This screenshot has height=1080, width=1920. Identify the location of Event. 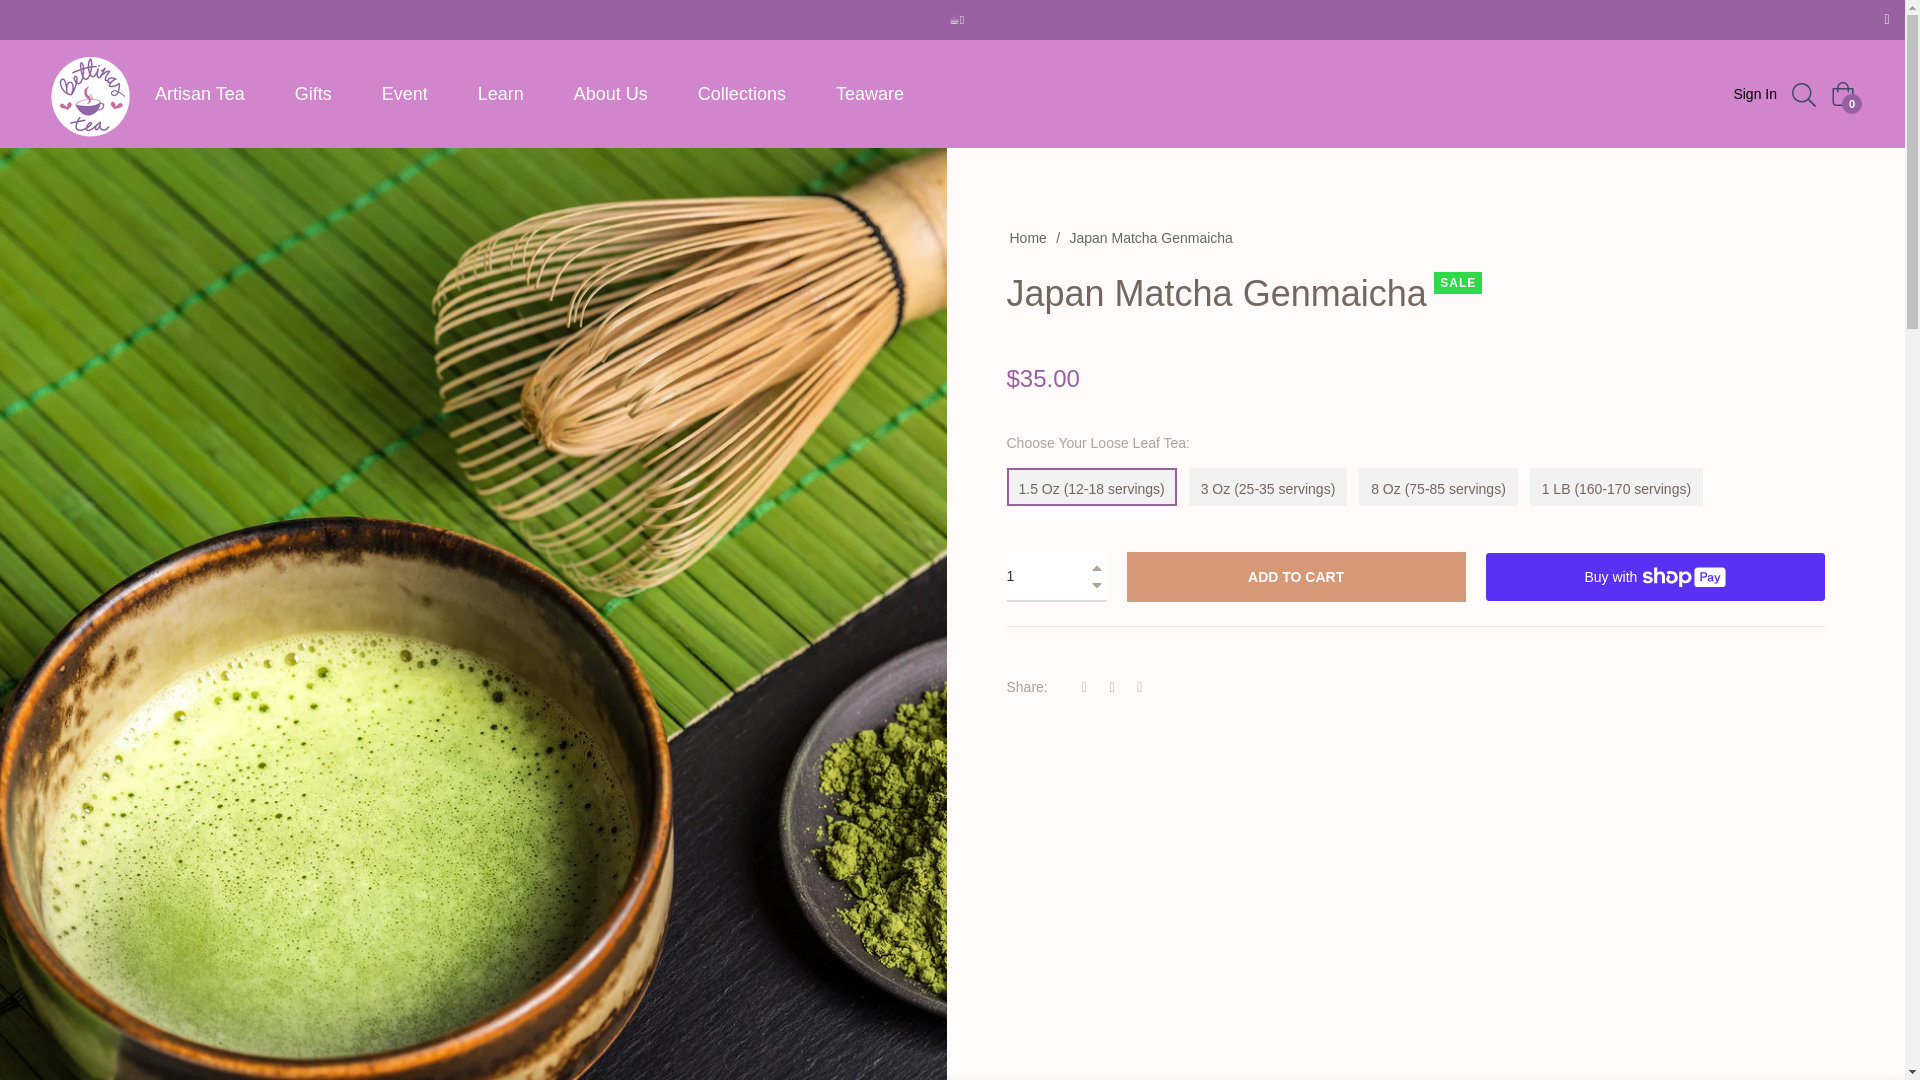
(405, 93).